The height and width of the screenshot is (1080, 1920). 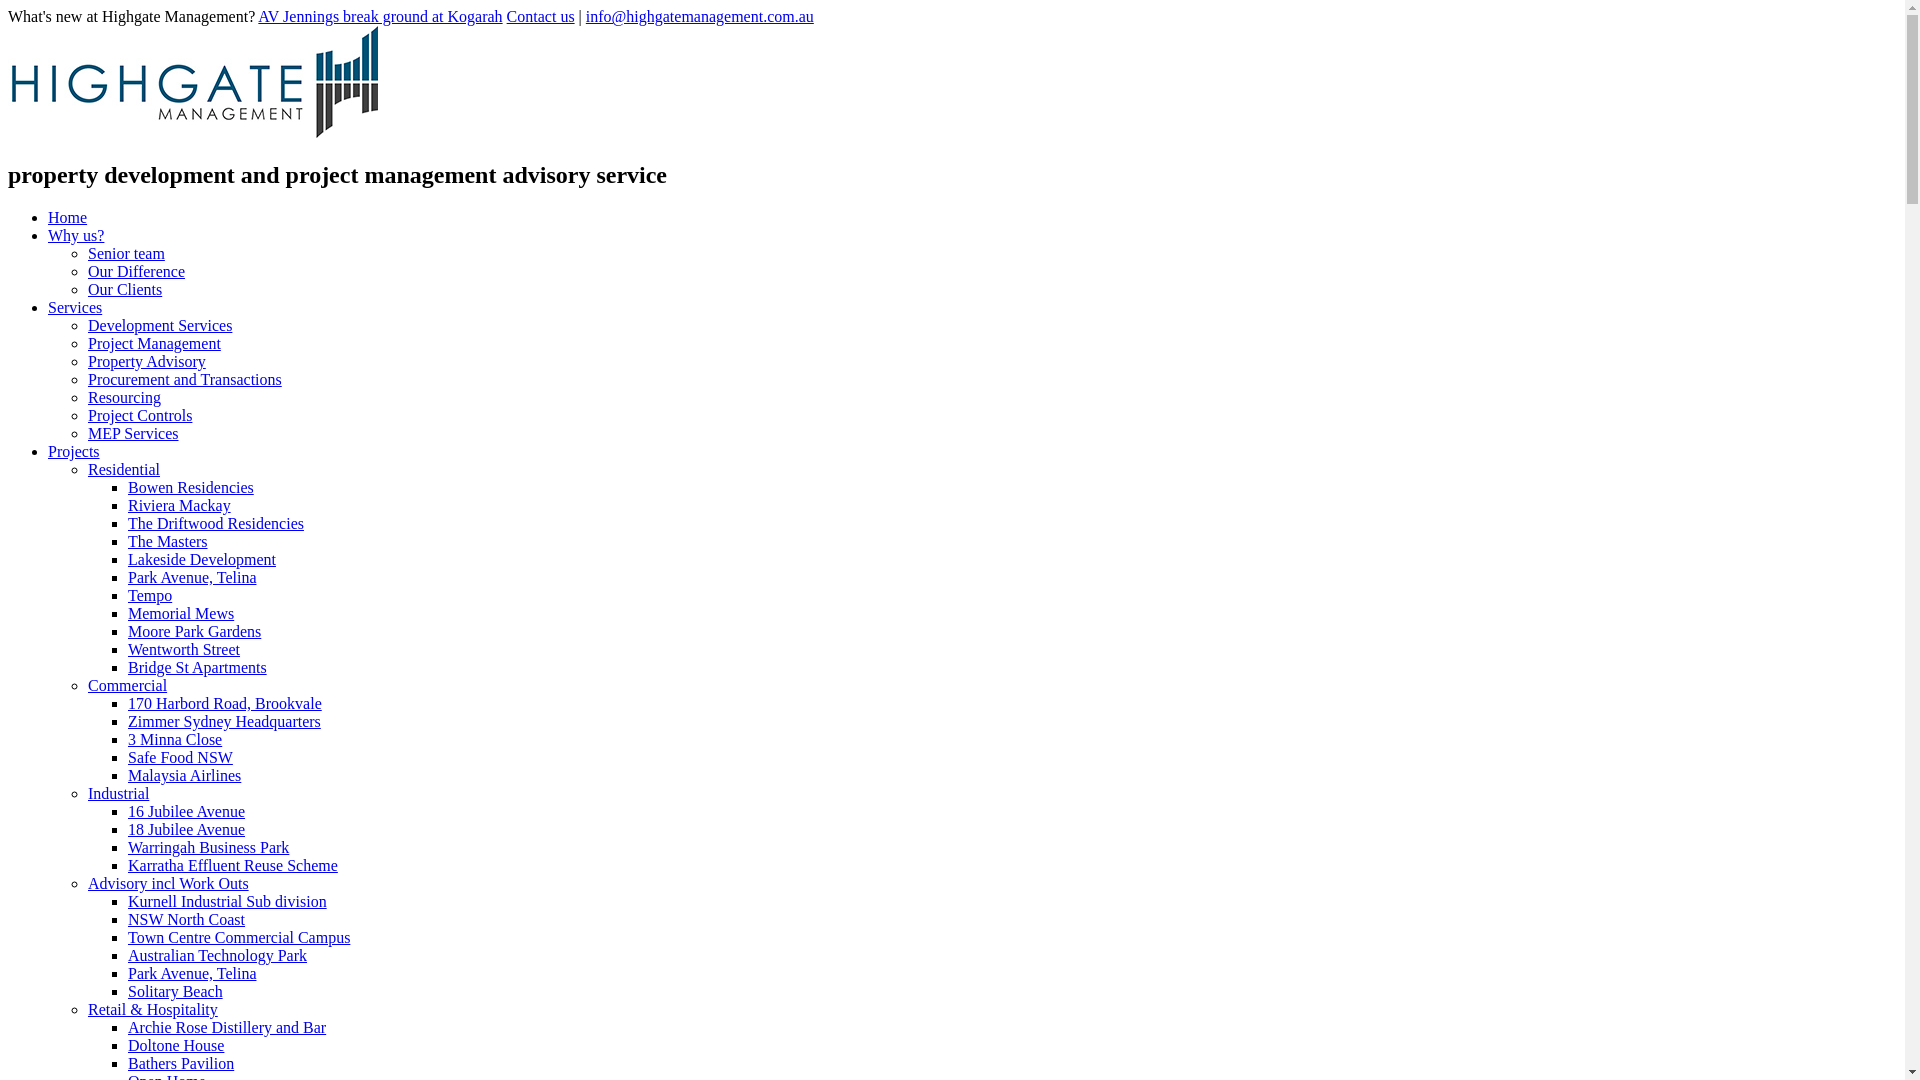 I want to click on Moore Park Gardens, so click(x=194, y=632).